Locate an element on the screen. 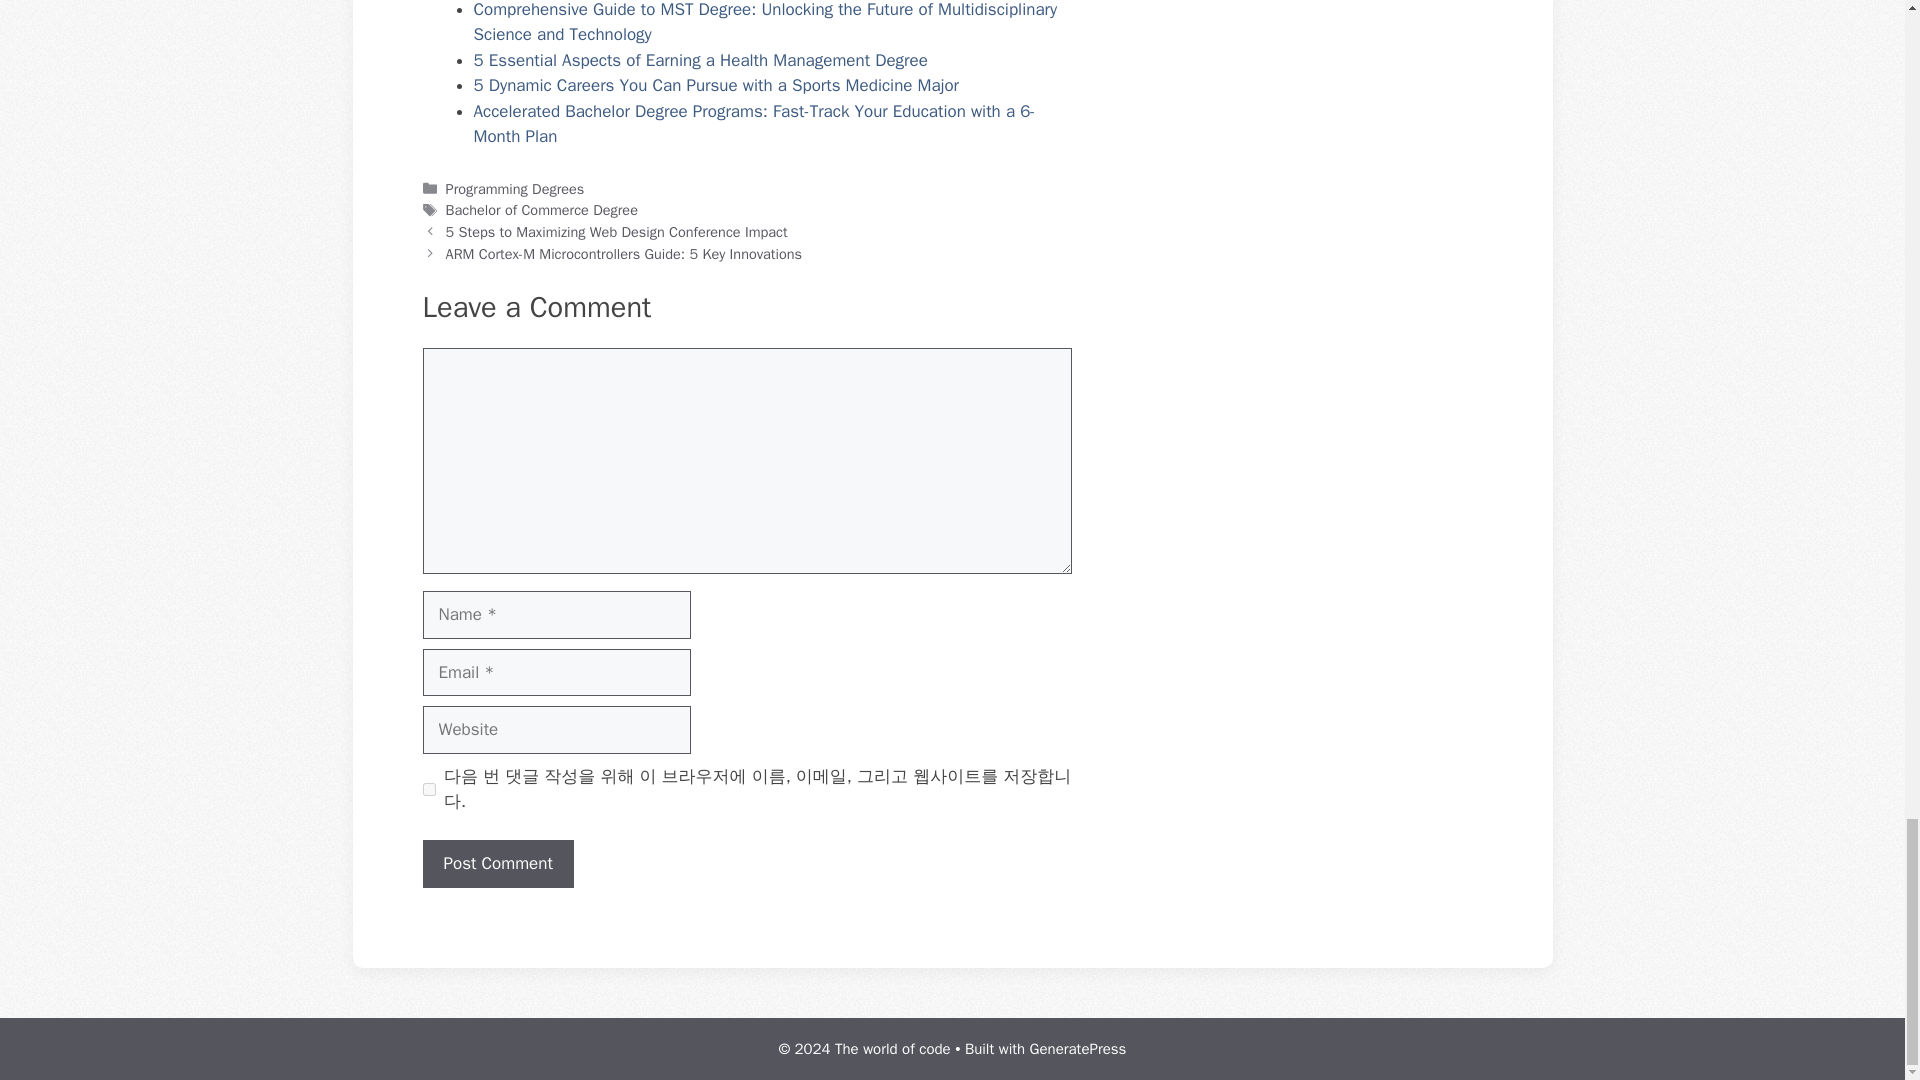  ARM Cortex-M Microcontrollers Guide: 5 Key Innovations is located at coordinates (624, 254).